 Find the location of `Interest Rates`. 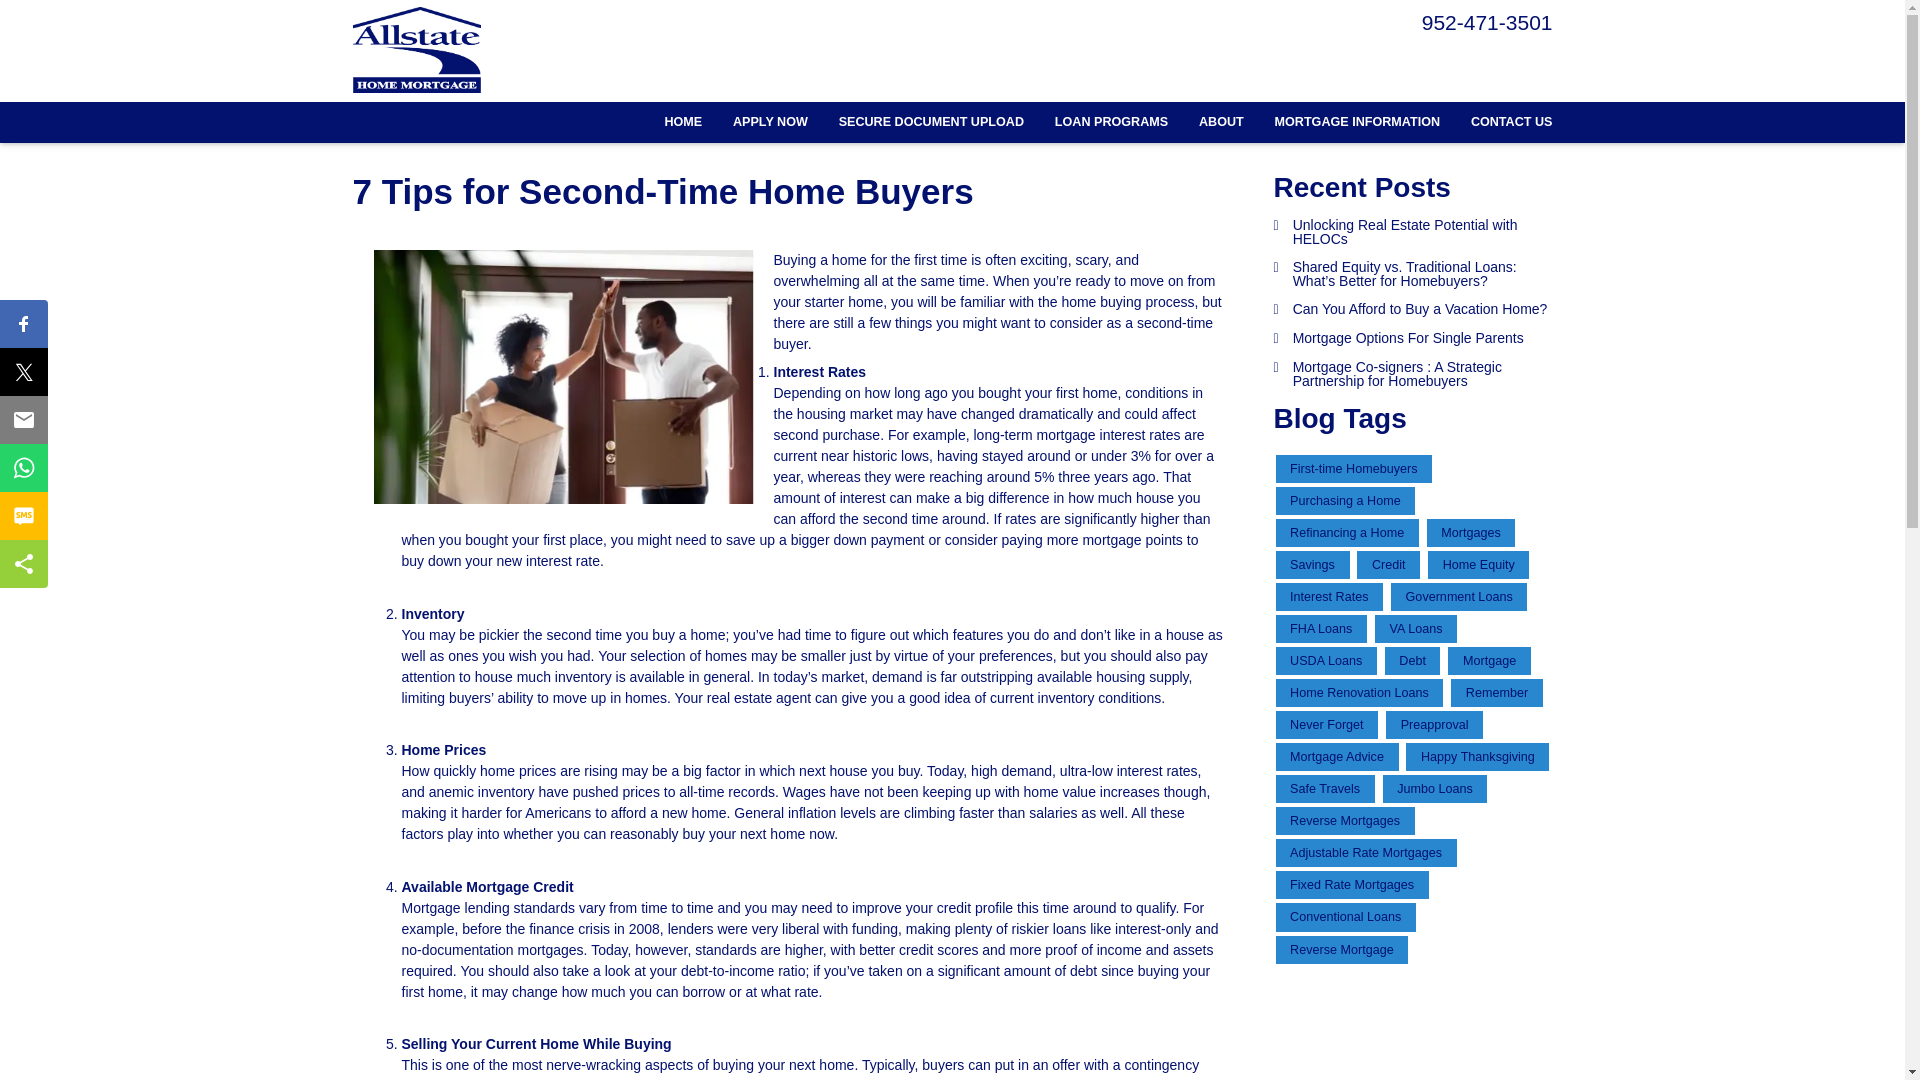

Interest Rates is located at coordinates (1330, 597).